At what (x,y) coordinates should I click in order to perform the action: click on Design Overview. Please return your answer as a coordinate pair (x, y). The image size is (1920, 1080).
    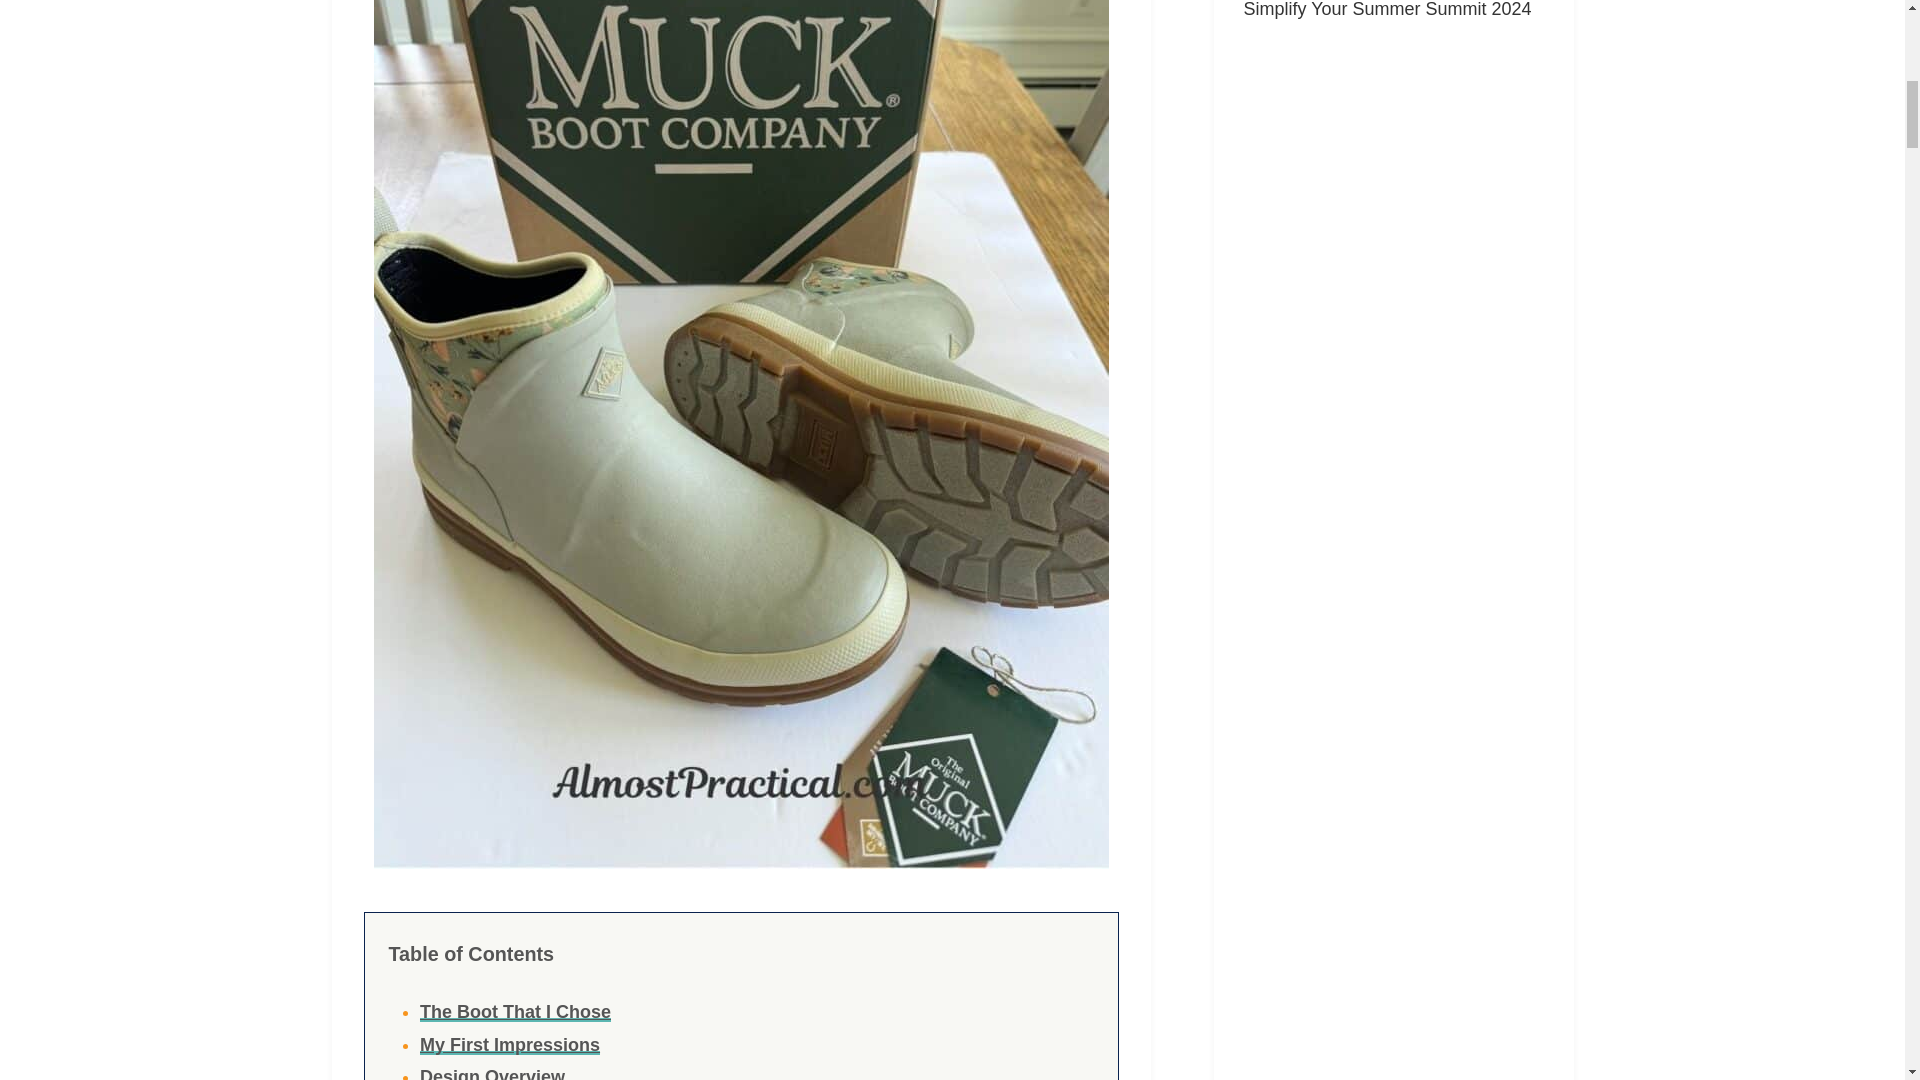
    Looking at the image, I should click on (492, 1074).